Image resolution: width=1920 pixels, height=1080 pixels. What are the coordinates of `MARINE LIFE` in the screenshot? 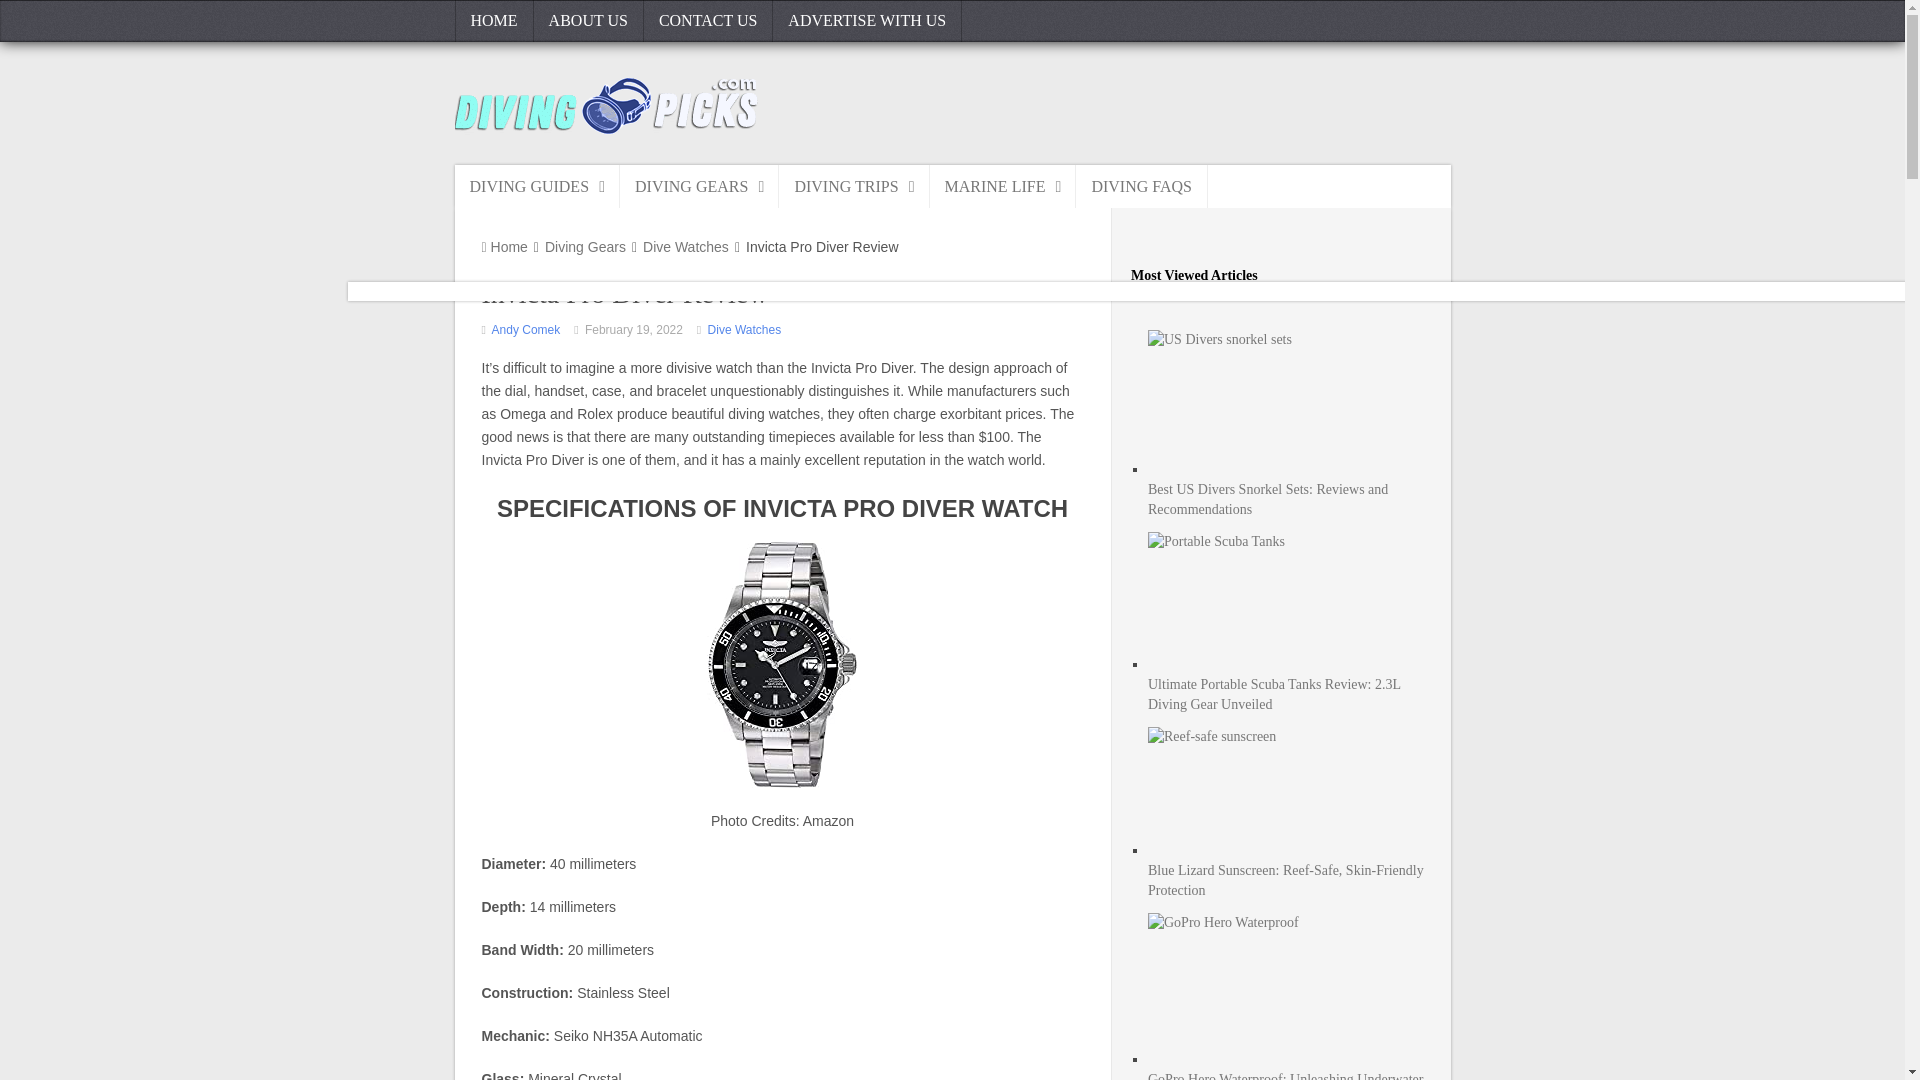 It's located at (1003, 186).